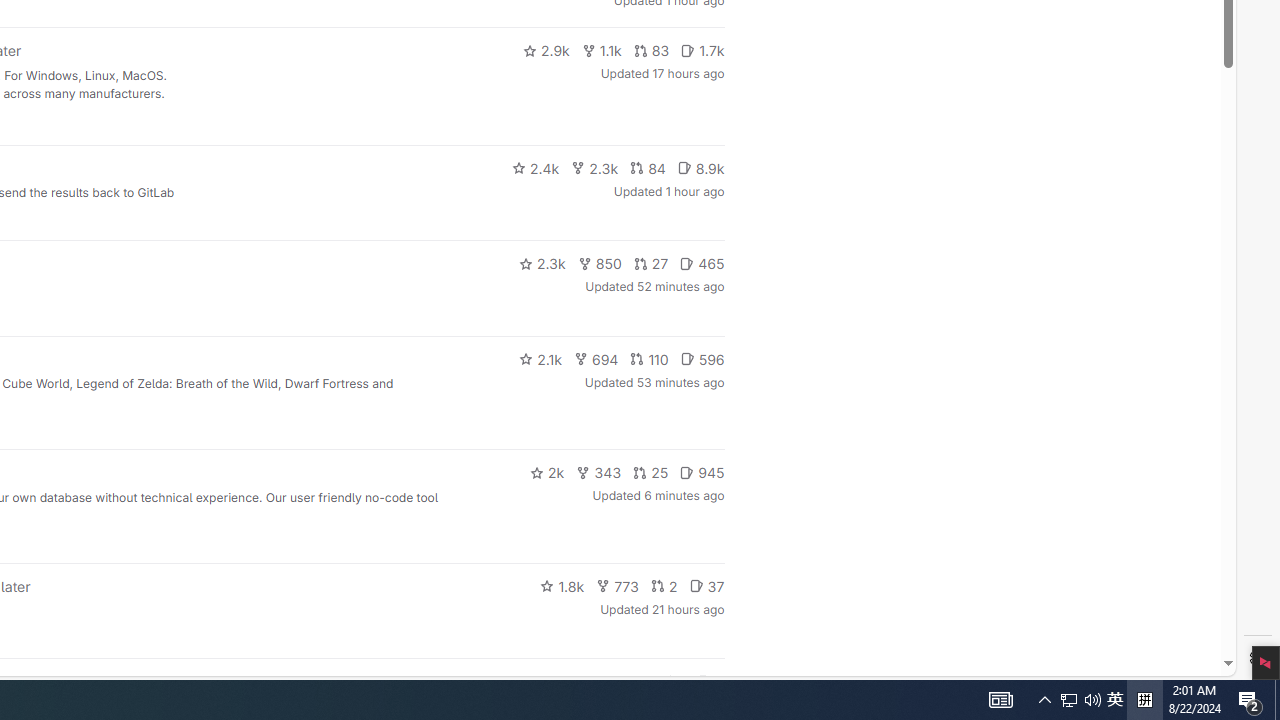  I want to click on 2, so click(664, 586).